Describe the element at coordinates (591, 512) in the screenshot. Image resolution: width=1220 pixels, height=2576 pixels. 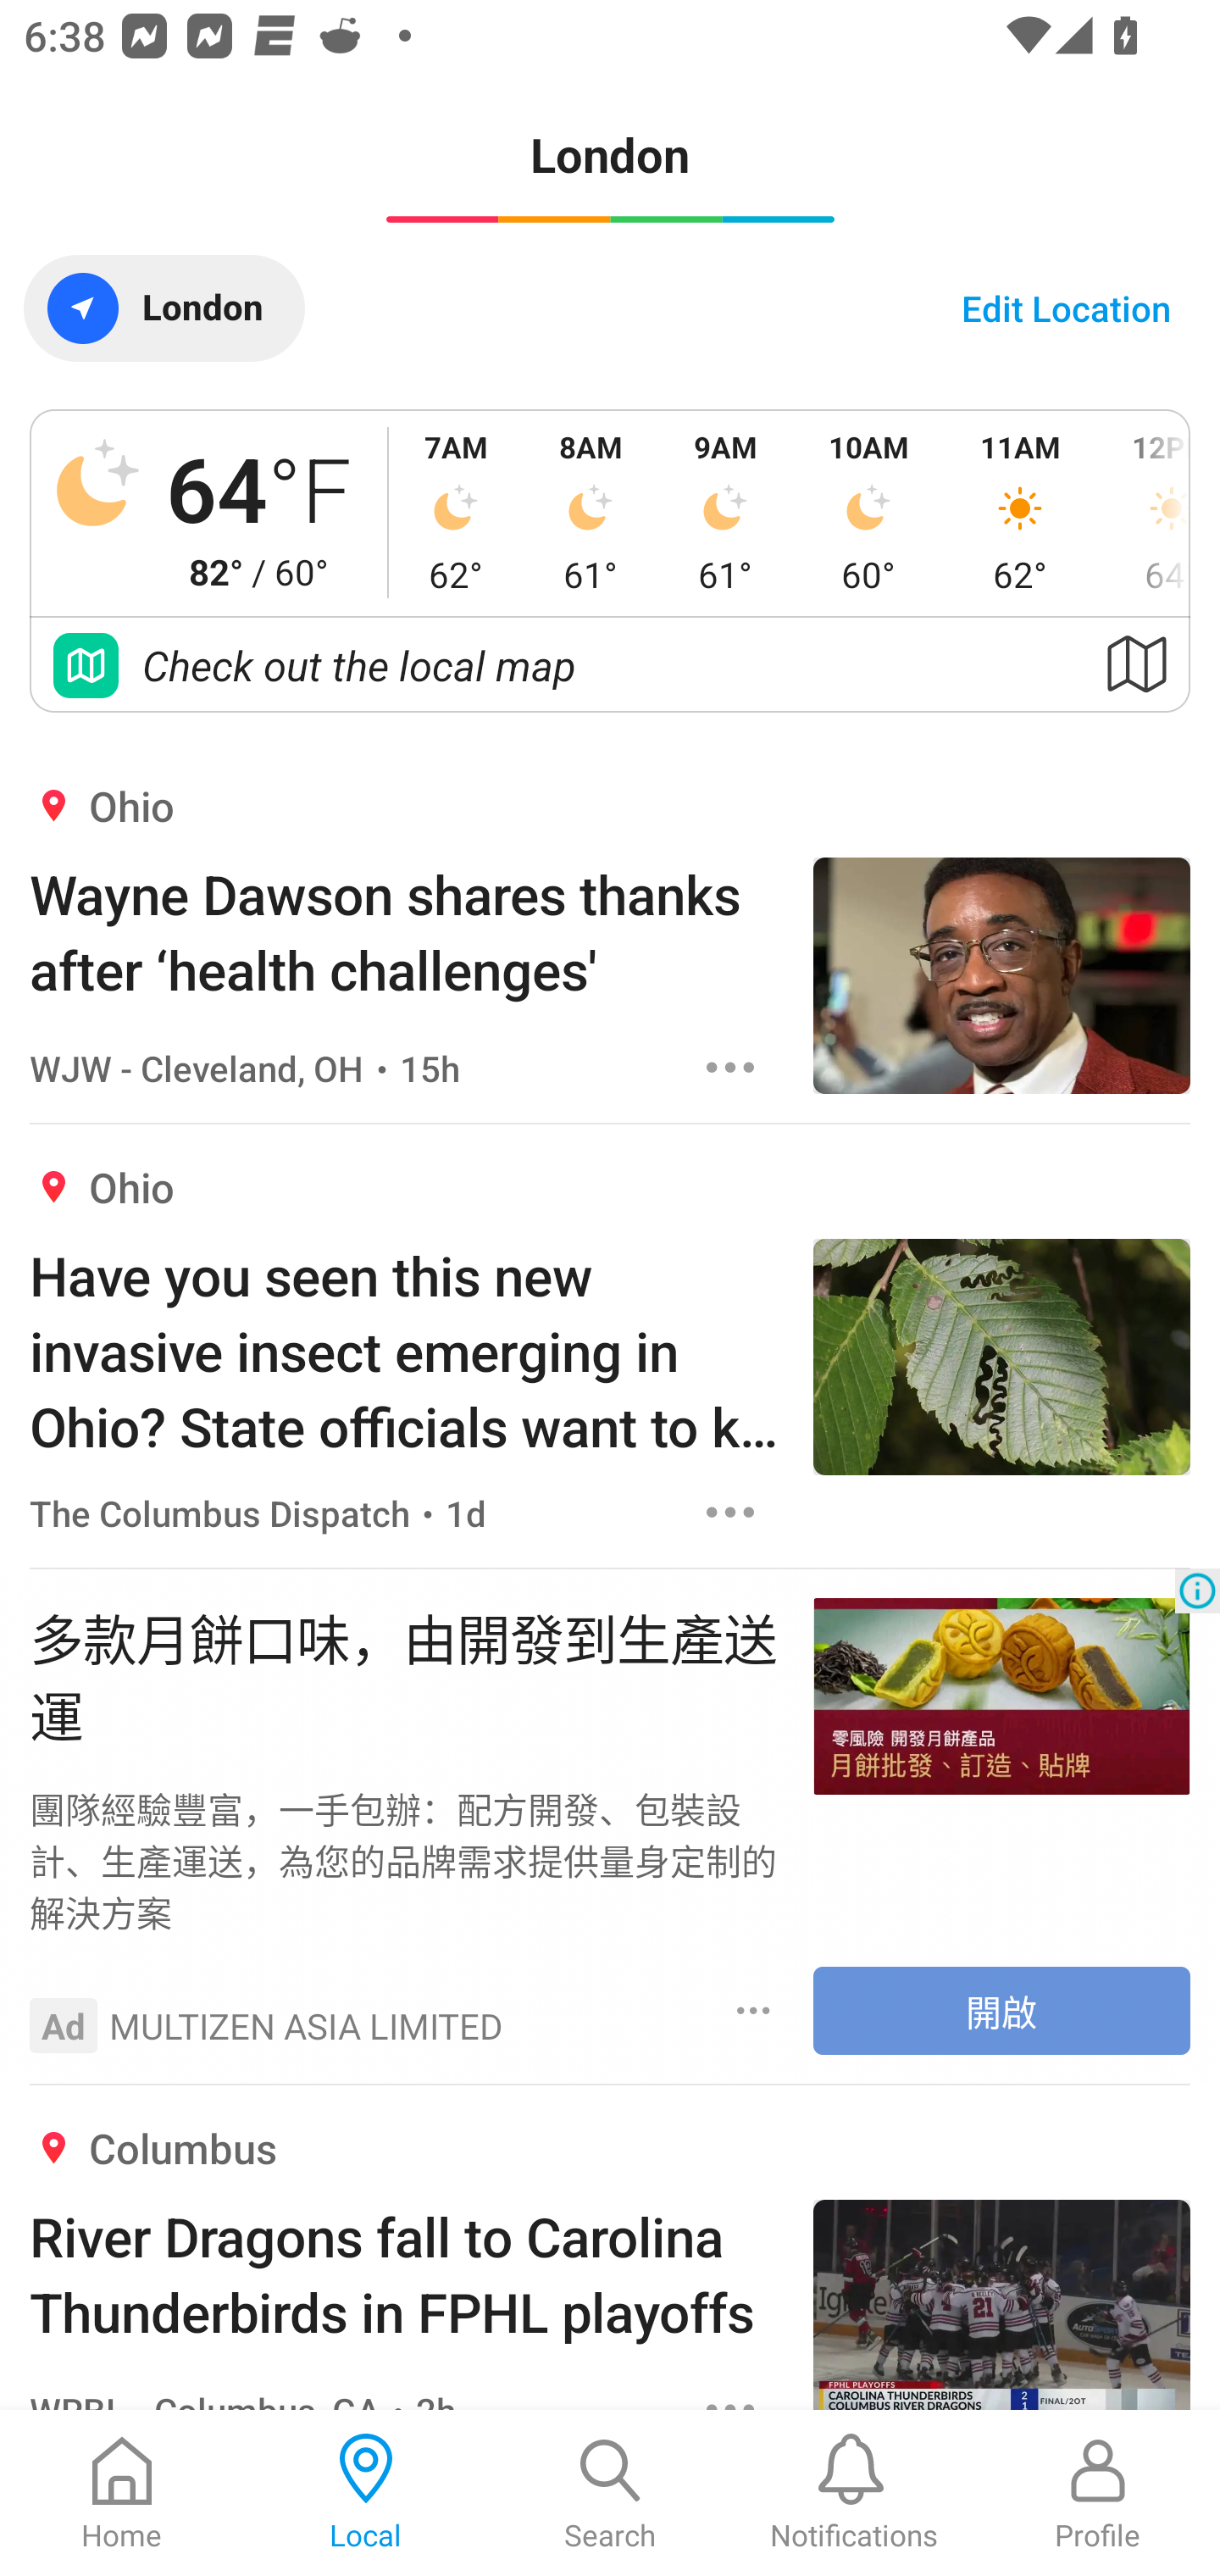
I see `8AM 61°` at that location.